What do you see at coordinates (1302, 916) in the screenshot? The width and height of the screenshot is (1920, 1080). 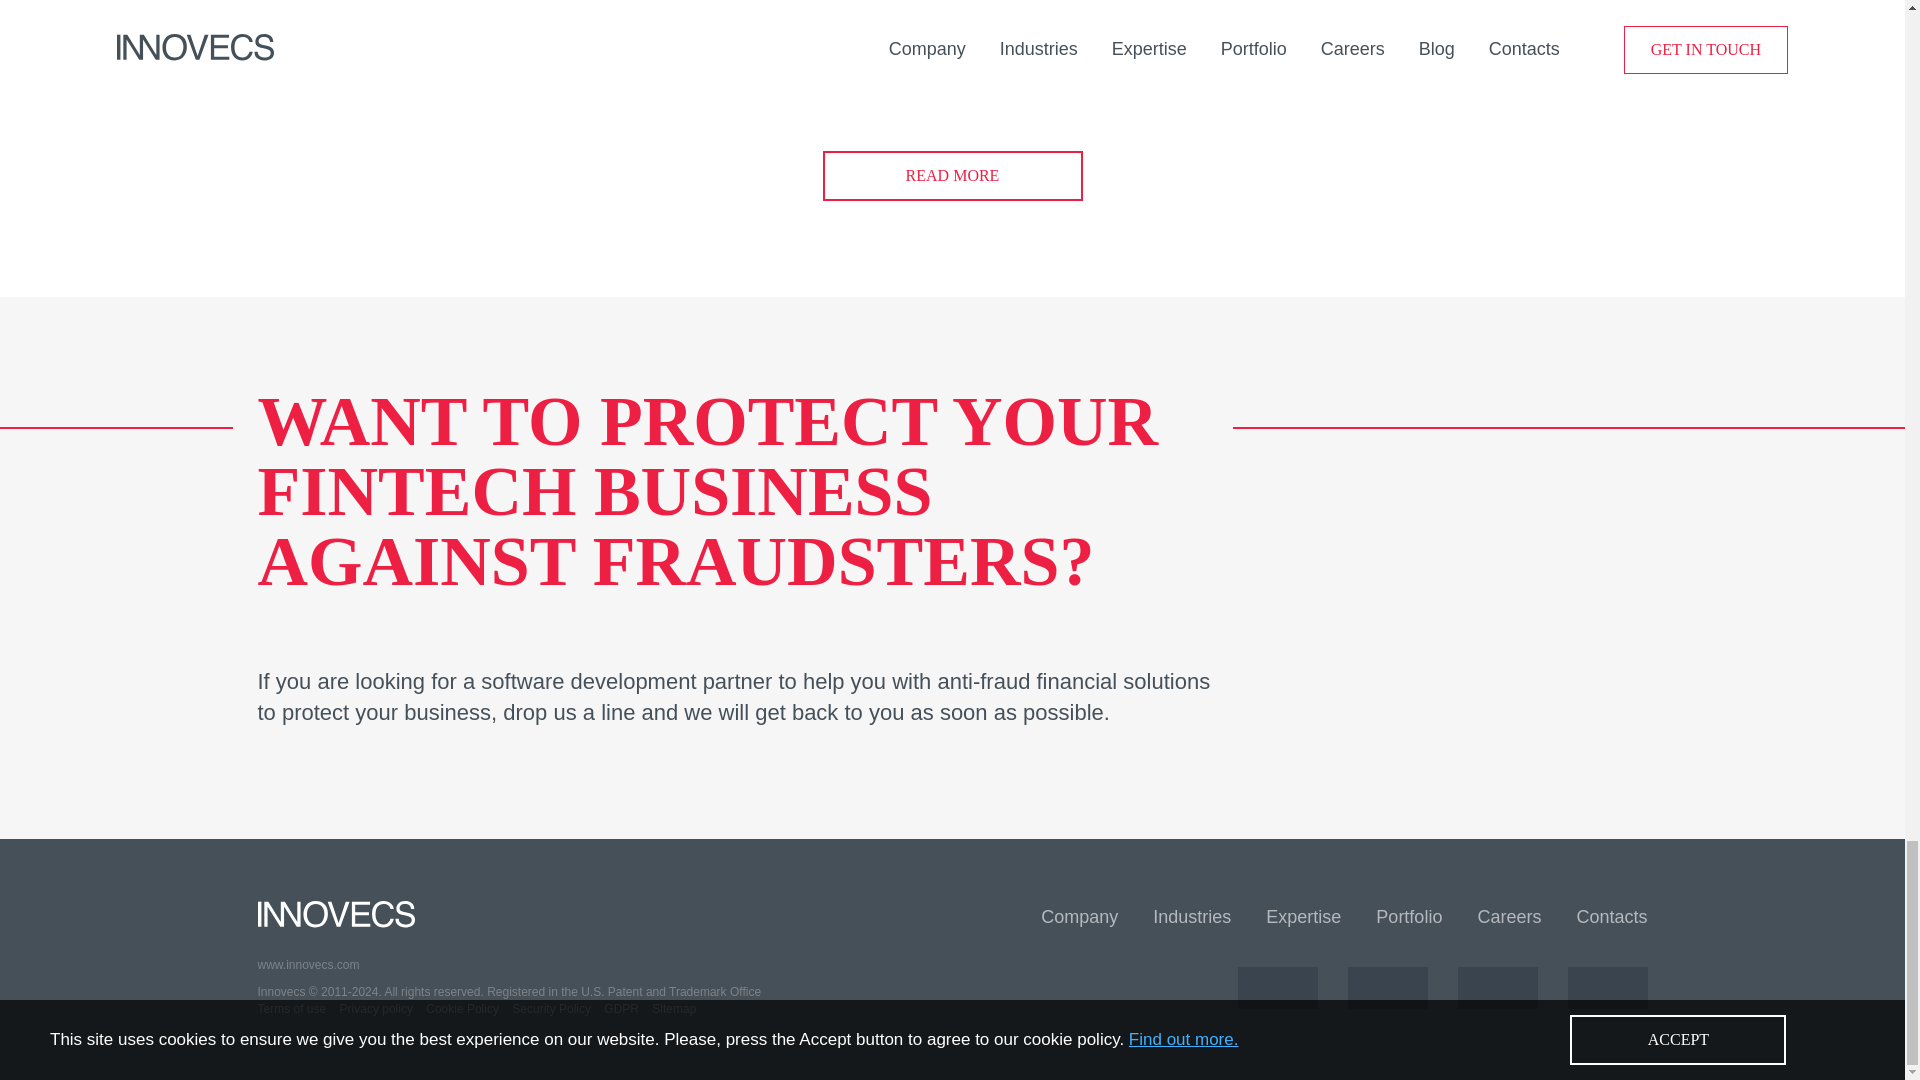 I see `Expertise` at bounding box center [1302, 916].